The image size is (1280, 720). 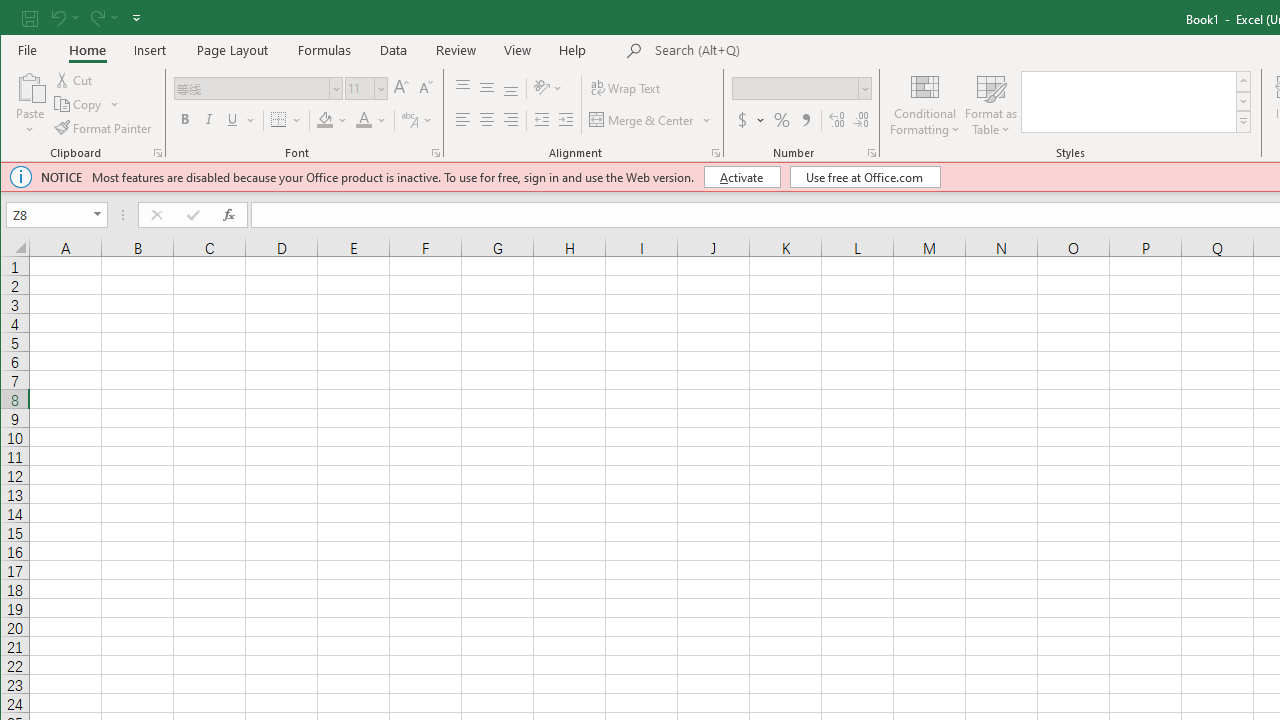 What do you see at coordinates (74, 80) in the screenshot?
I see `Cut` at bounding box center [74, 80].